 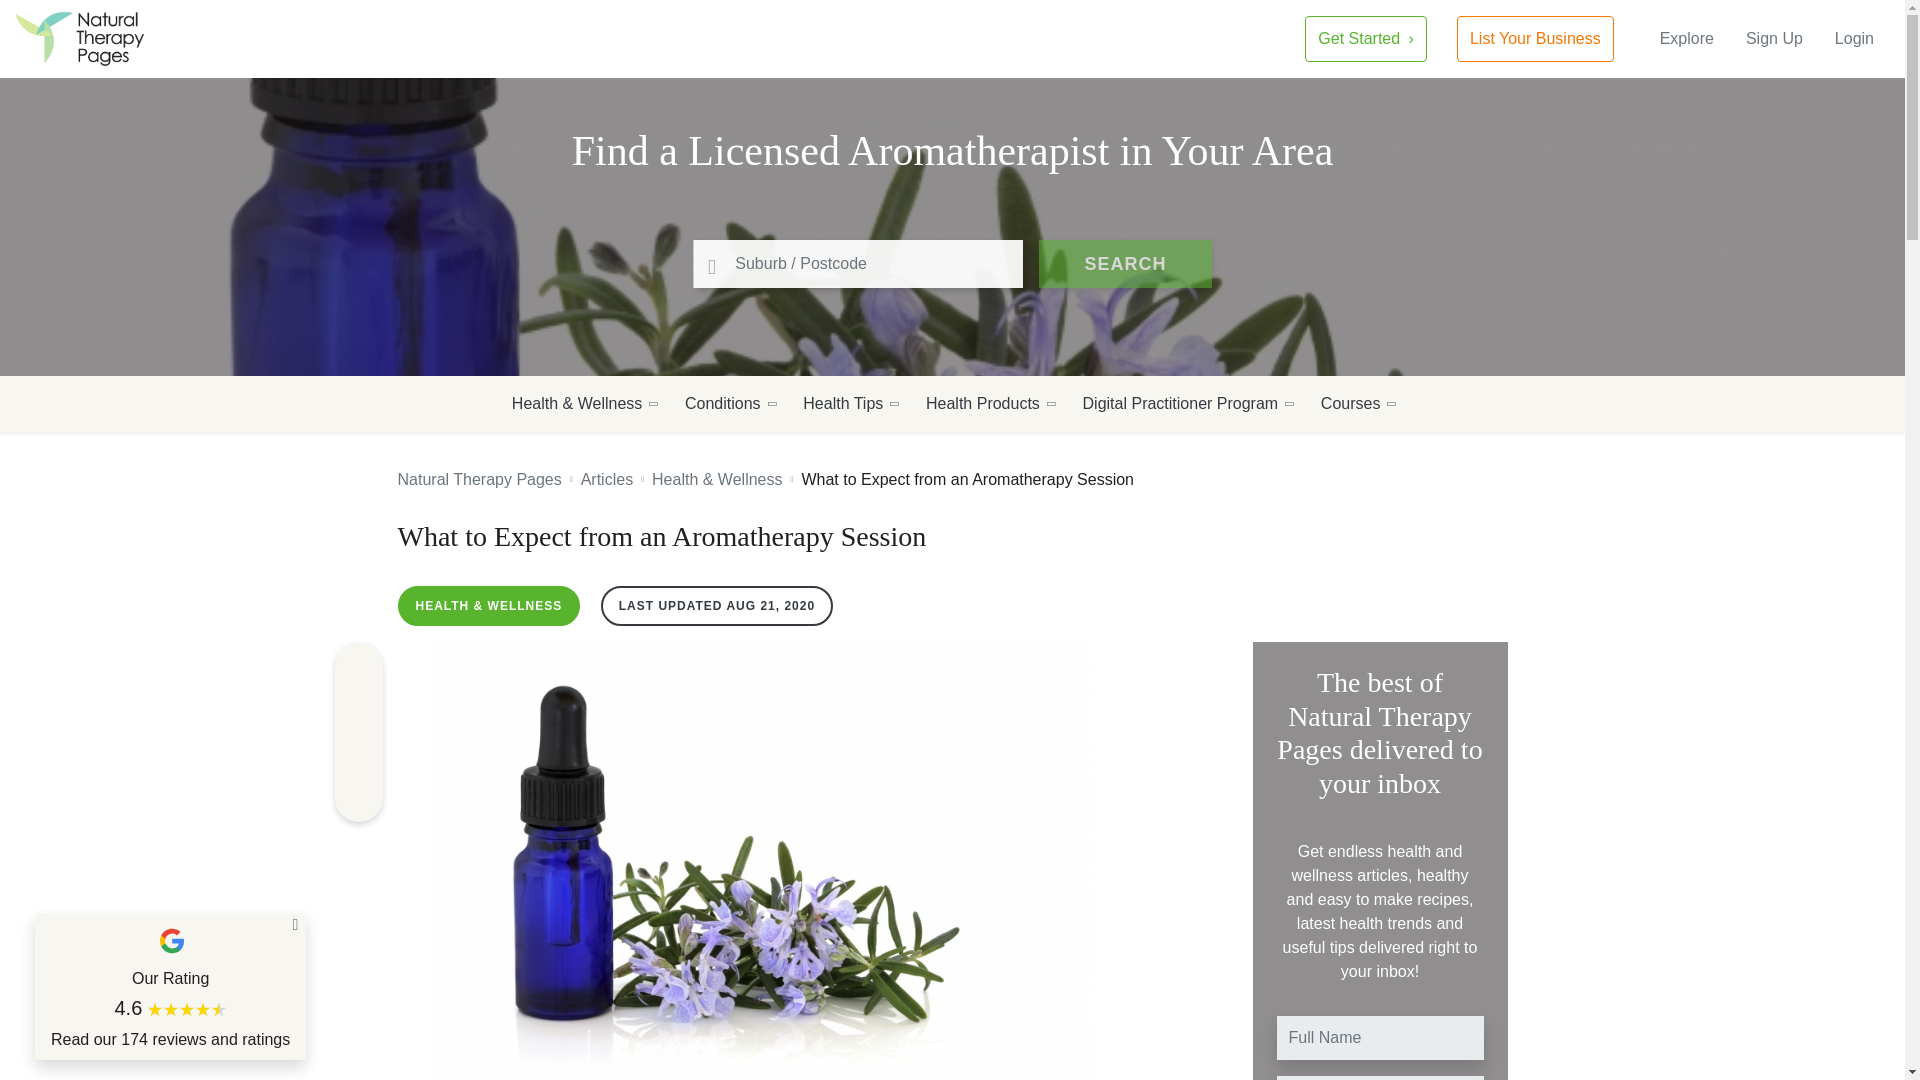 I want to click on global.social.shareEmail, so click(x=358, y=798).